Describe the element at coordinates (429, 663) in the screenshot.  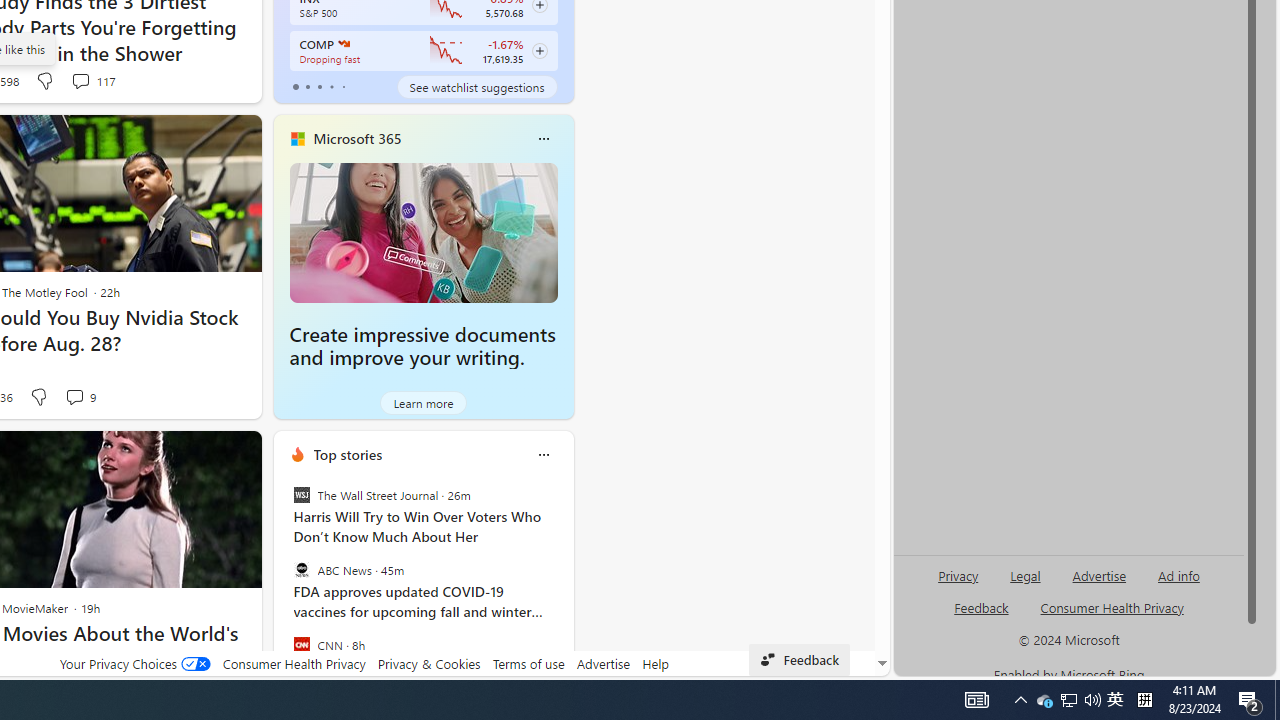
I see `Privacy & Cookies` at that location.